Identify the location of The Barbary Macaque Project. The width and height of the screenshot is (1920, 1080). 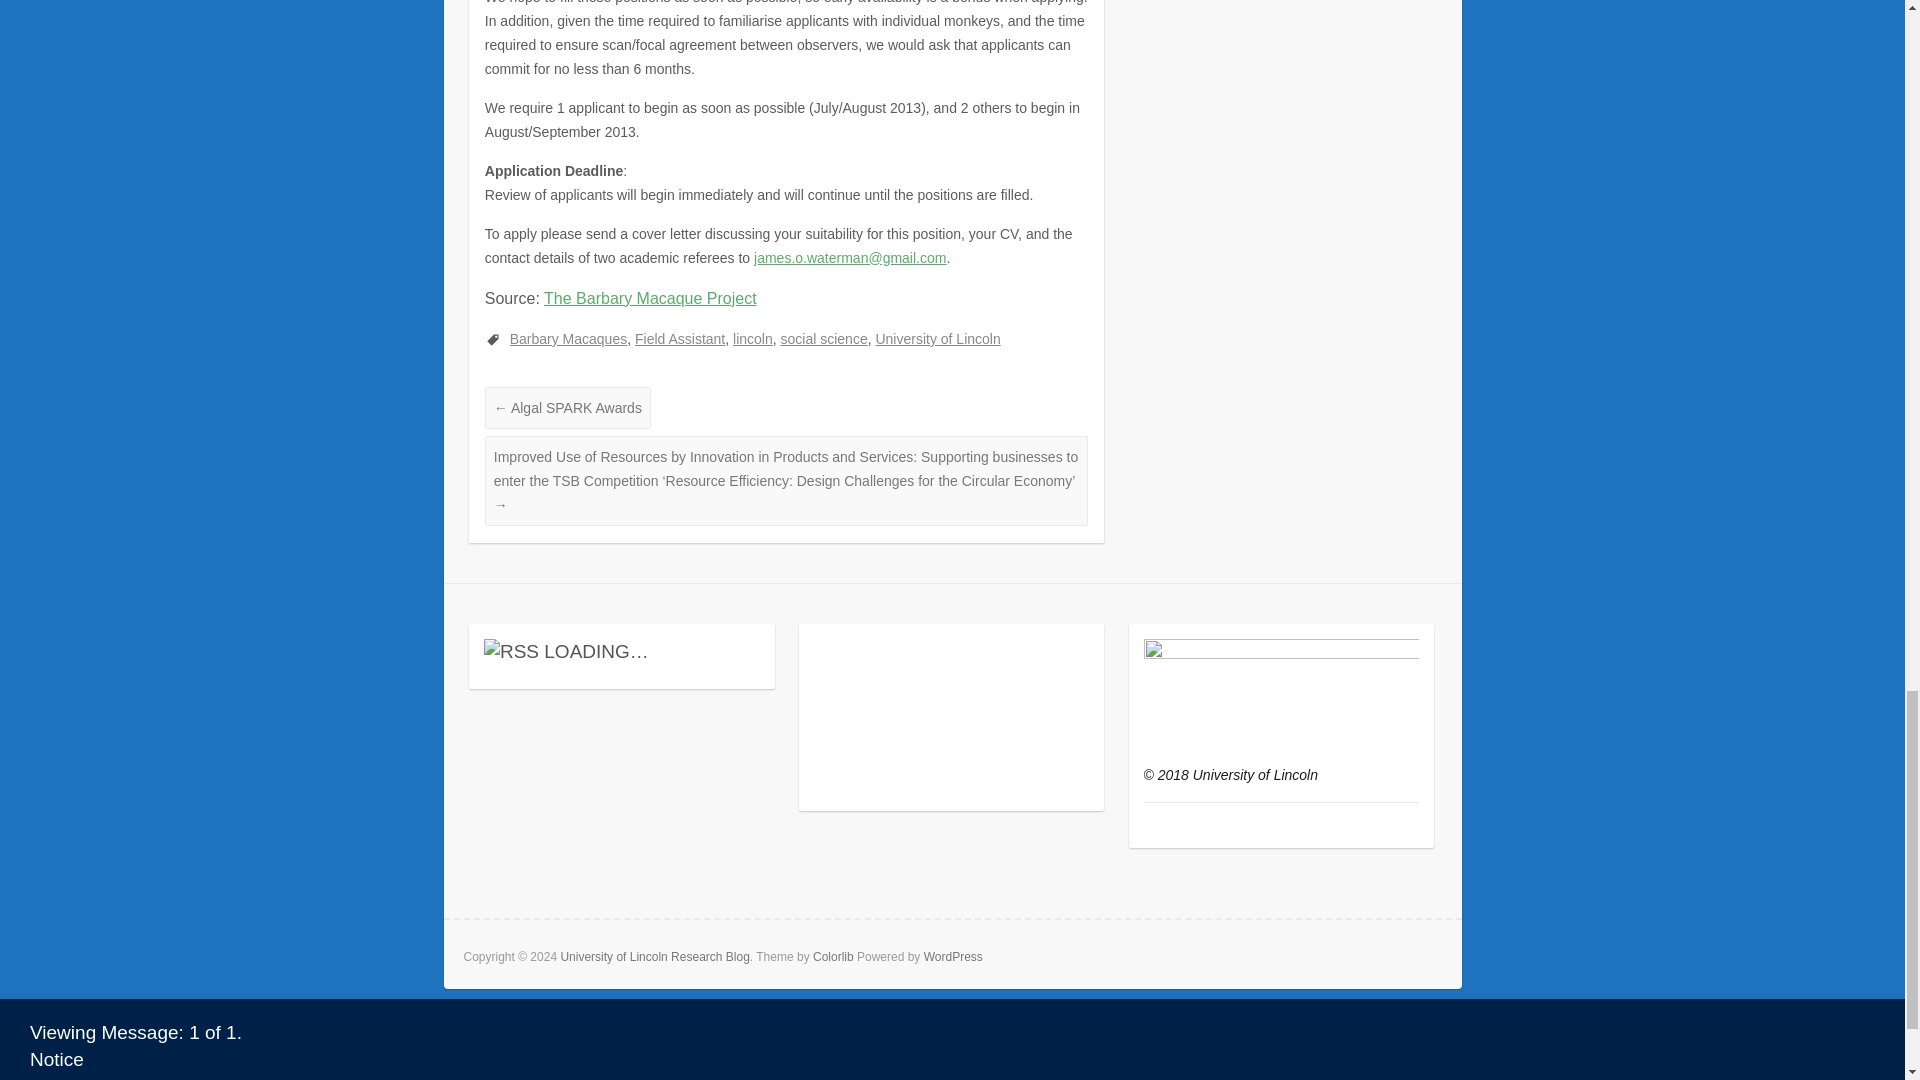
(650, 298).